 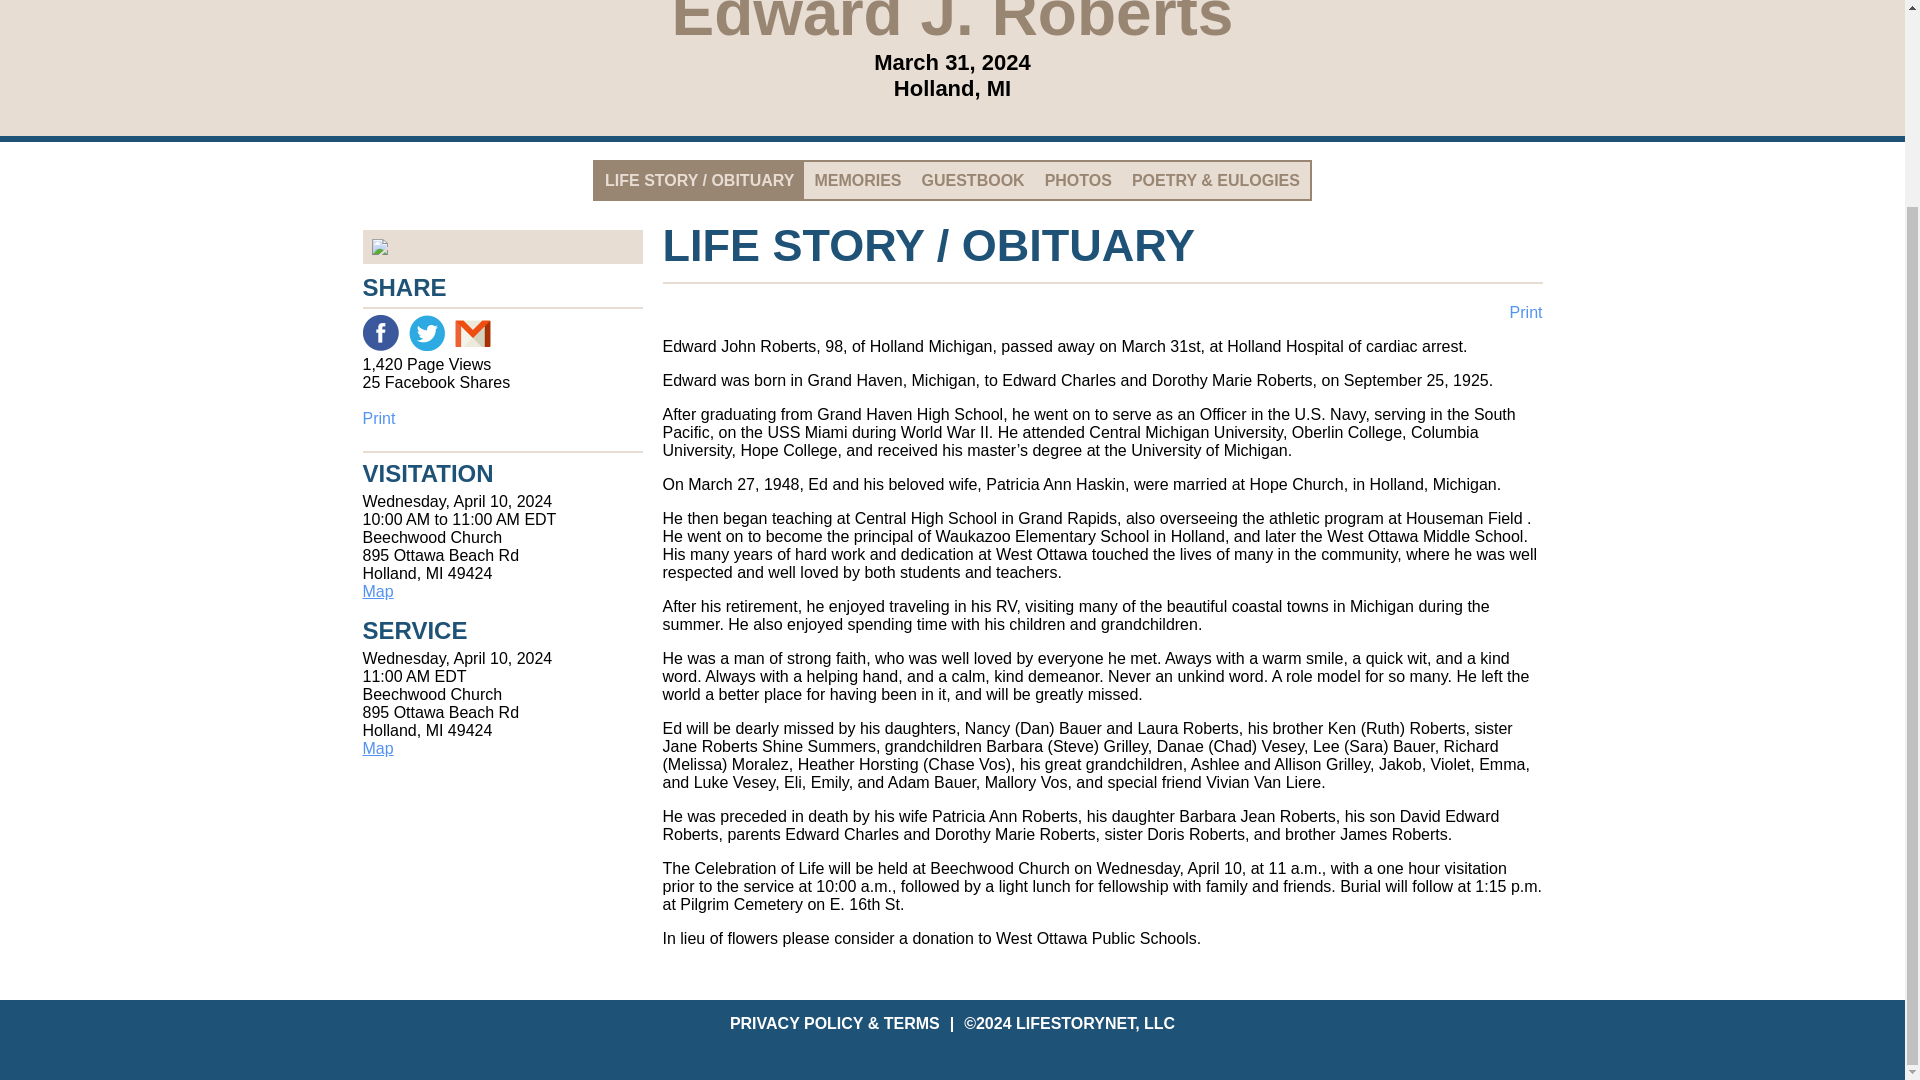 What do you see at coordinates (502, 246) in the screenshot?
I see `Edward J. Roberts` at bounding box center [502, 246].